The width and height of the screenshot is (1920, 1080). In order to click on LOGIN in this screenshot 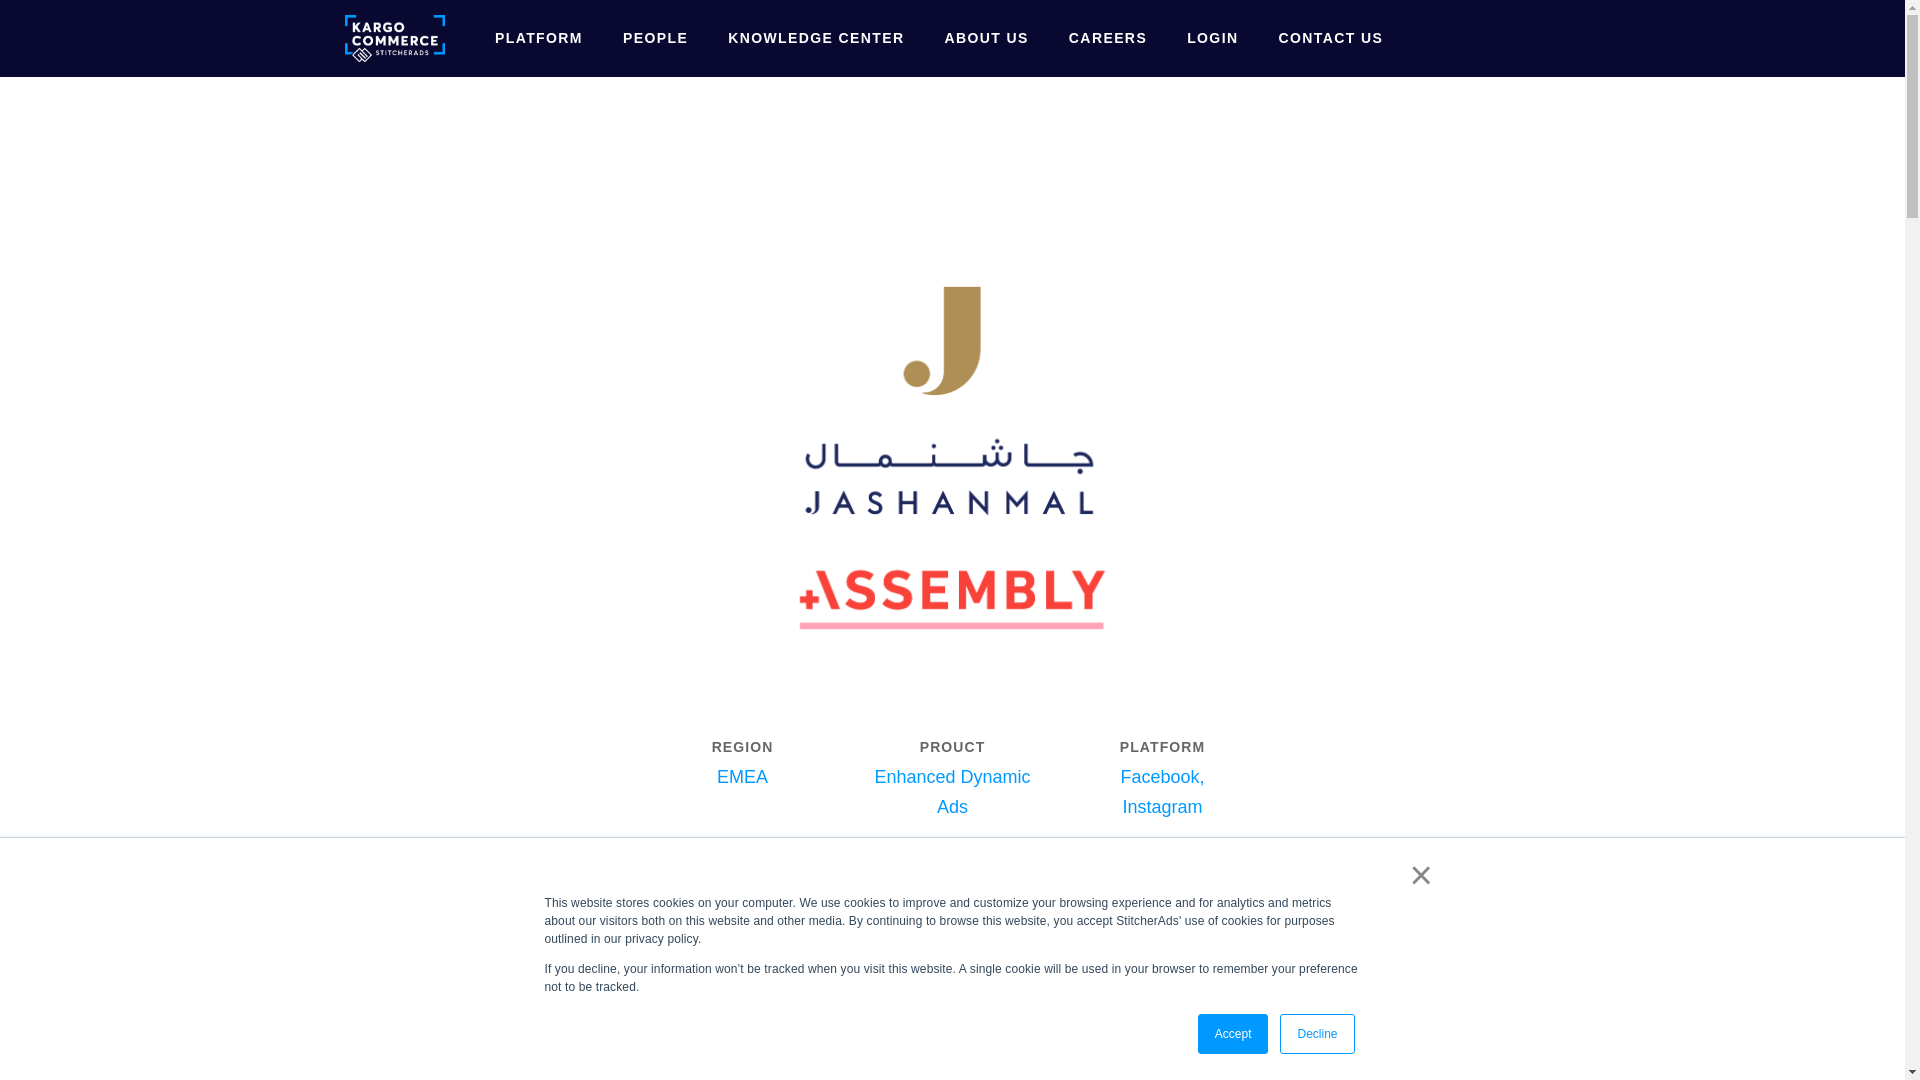, I will do `click(1212, 38)`.